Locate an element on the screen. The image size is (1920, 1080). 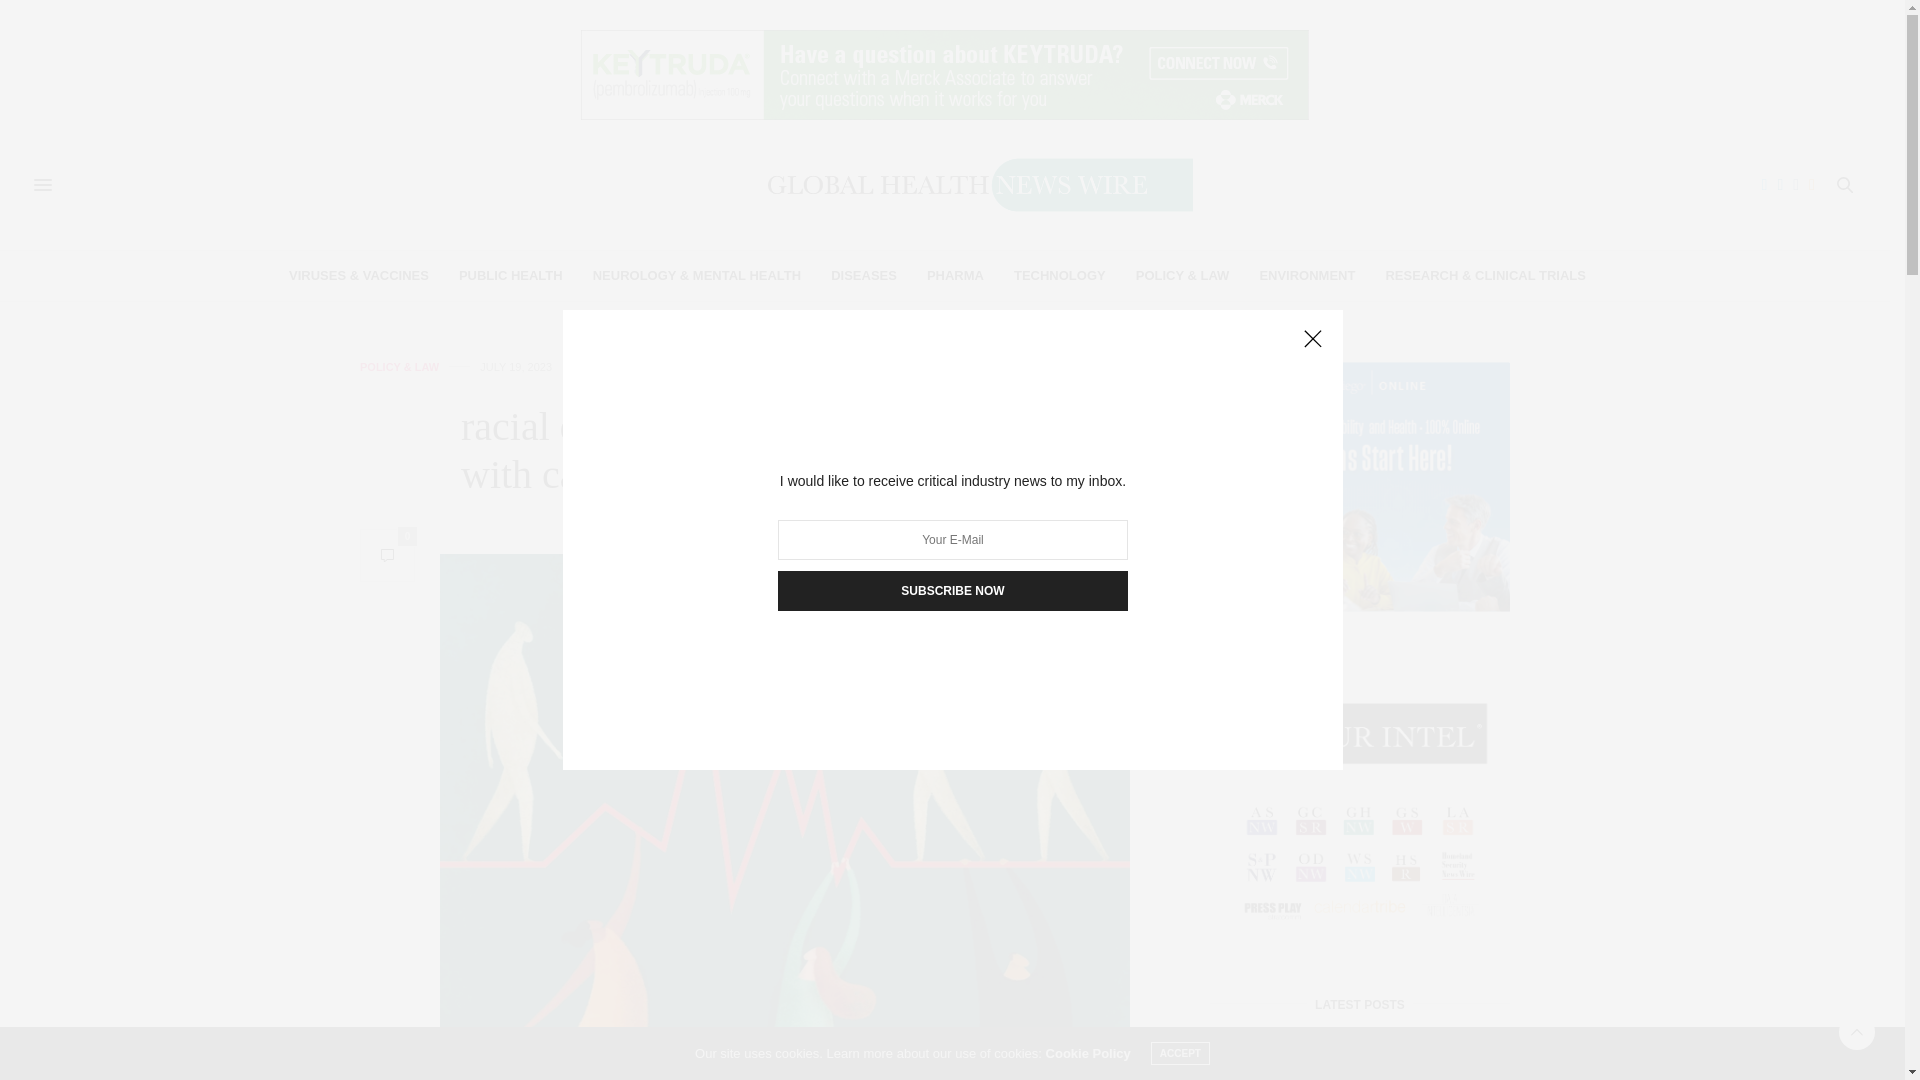
DISEASES is located at coordinates (864, 276).